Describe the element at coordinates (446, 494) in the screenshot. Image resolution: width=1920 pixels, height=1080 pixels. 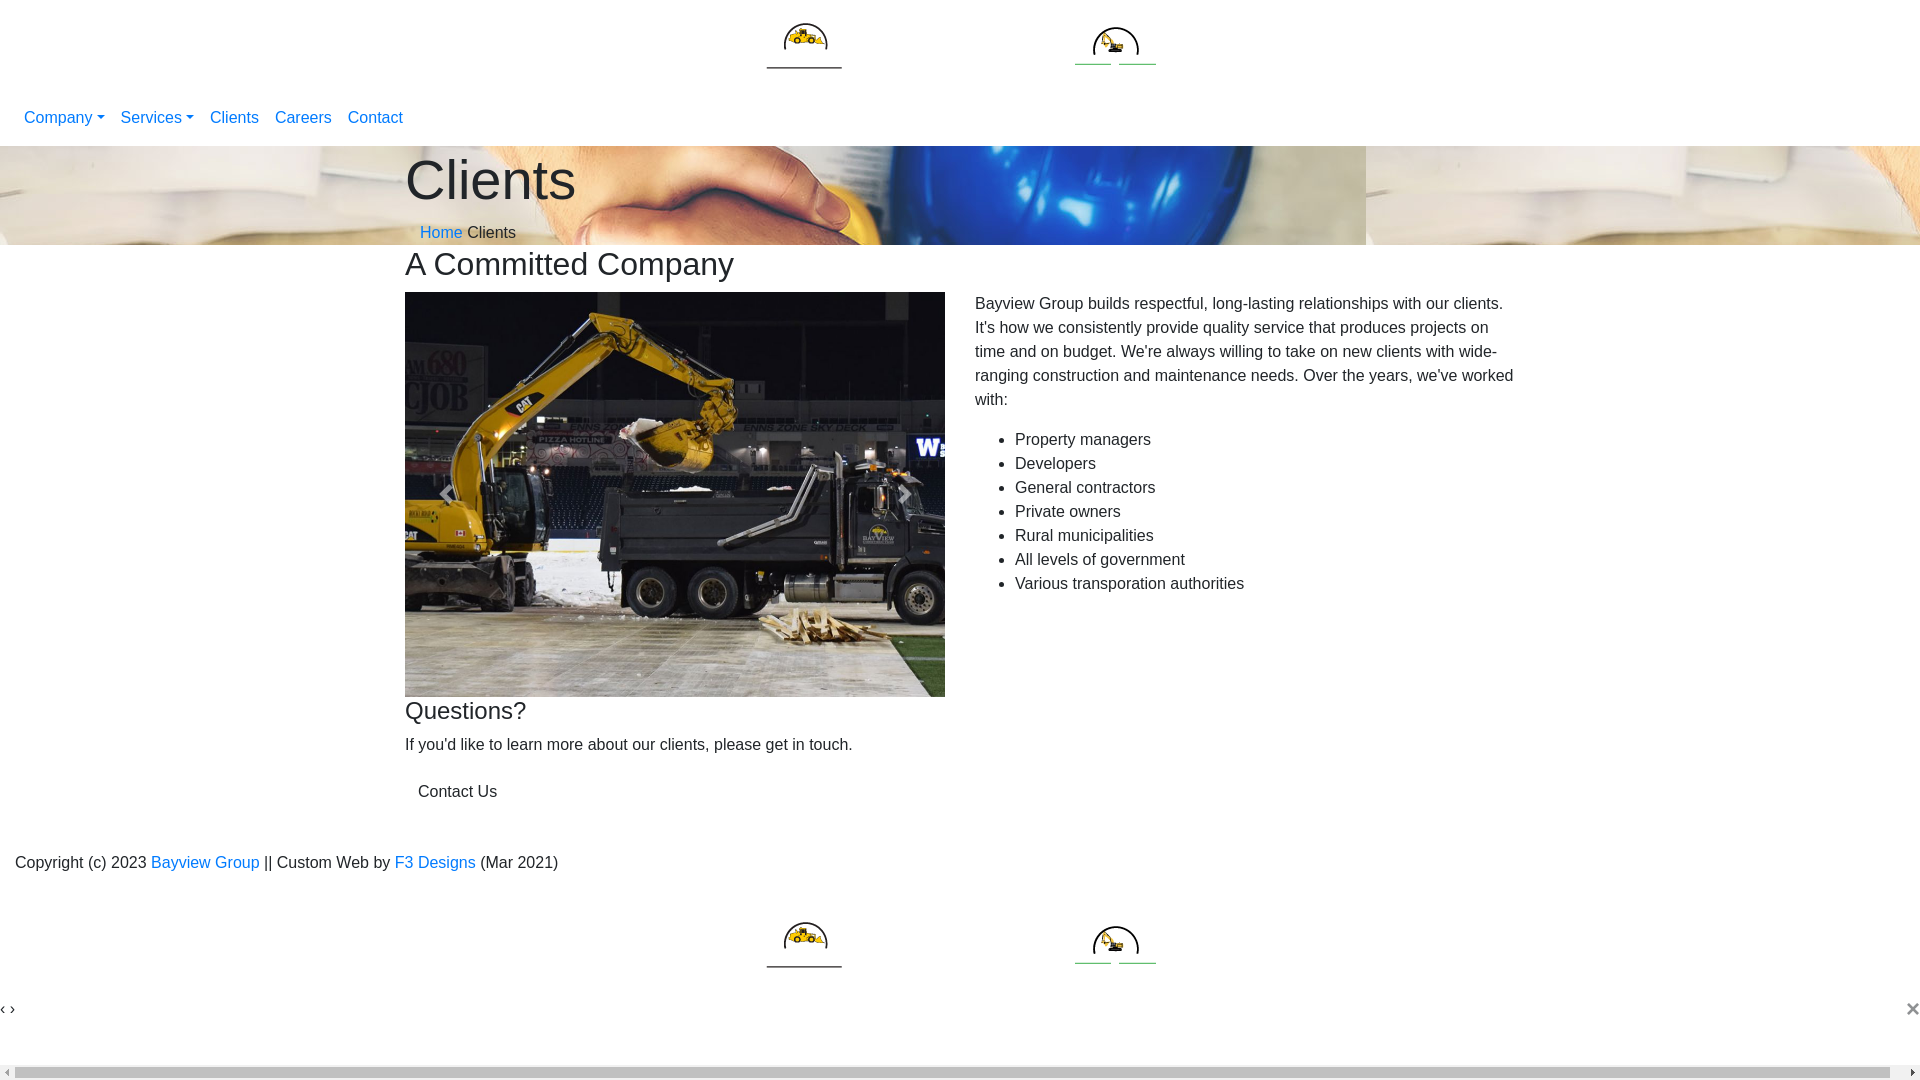
I see `  Previous` at that location.